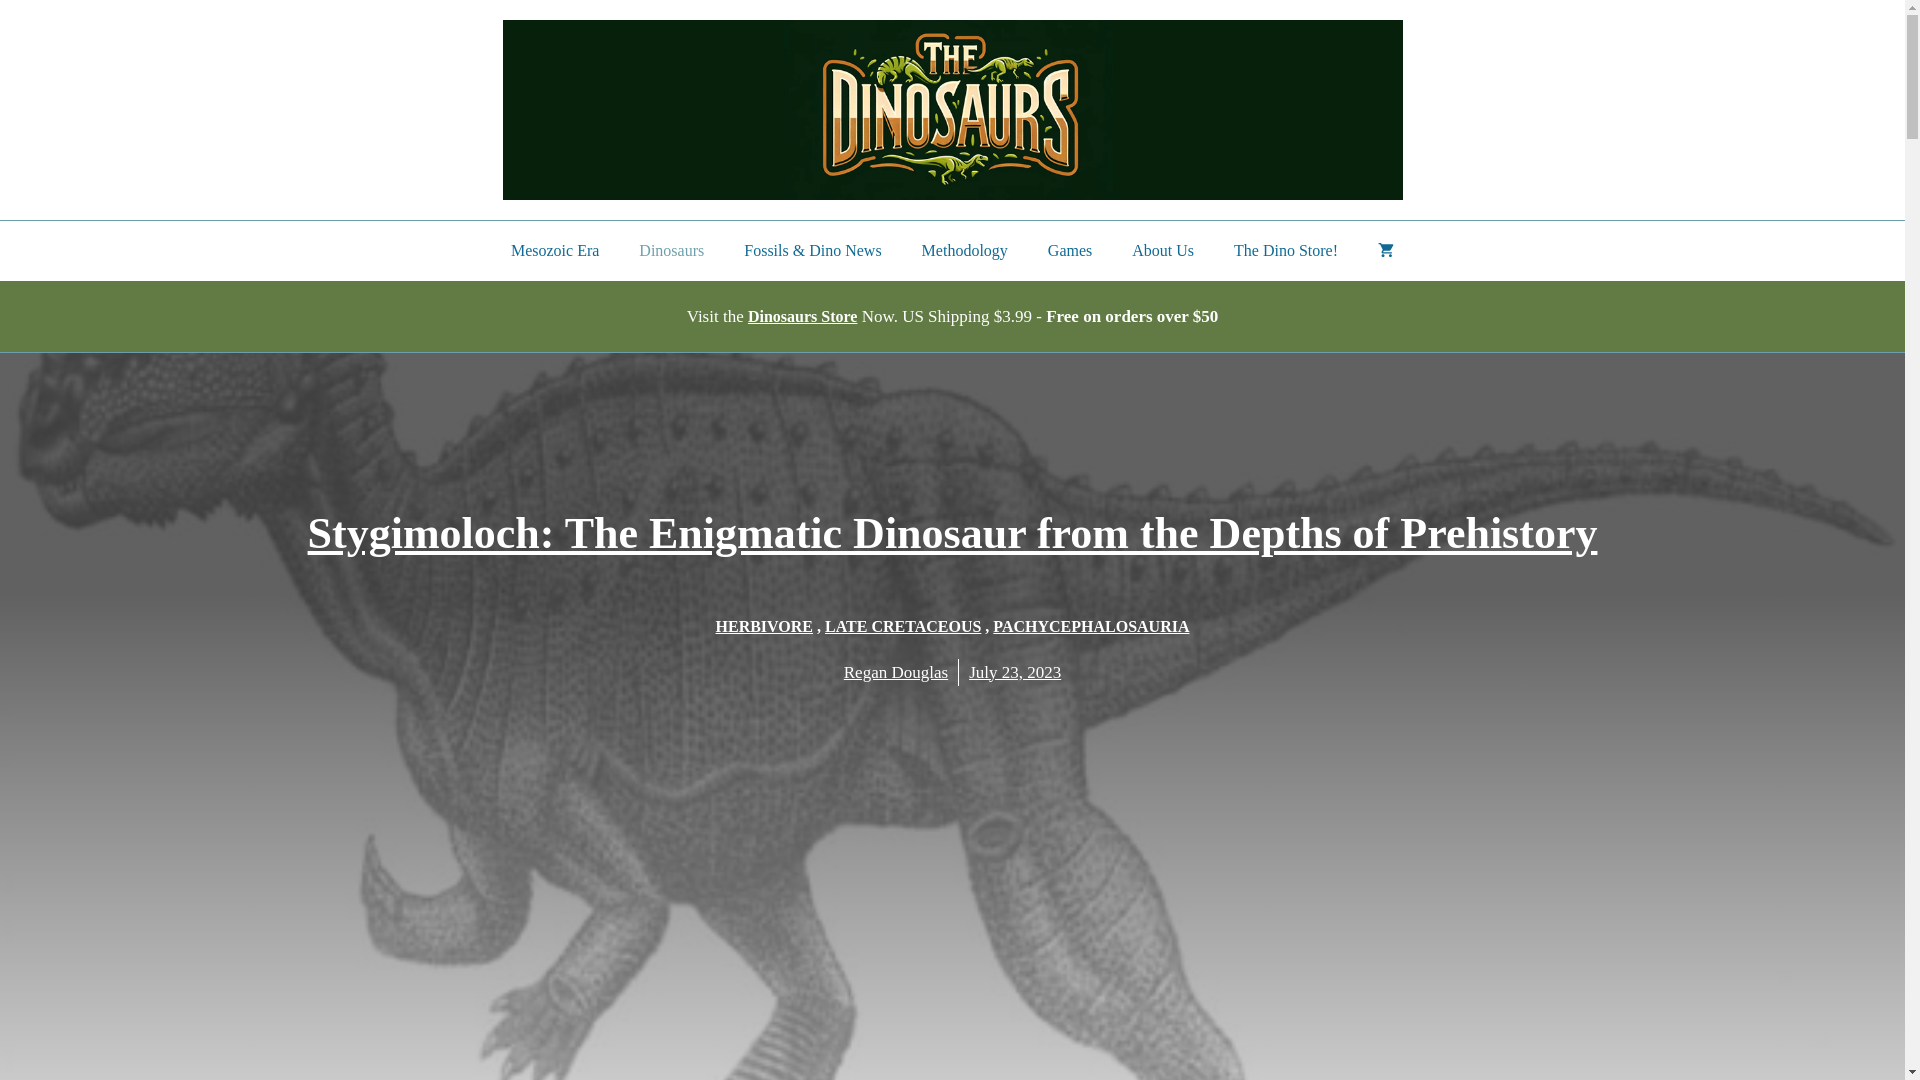 The width and height of the screenshot is (1920, 1080). Describe the element at coordinates (554, 250) in the screenshot. I see `Mesozoic Era` at that location.